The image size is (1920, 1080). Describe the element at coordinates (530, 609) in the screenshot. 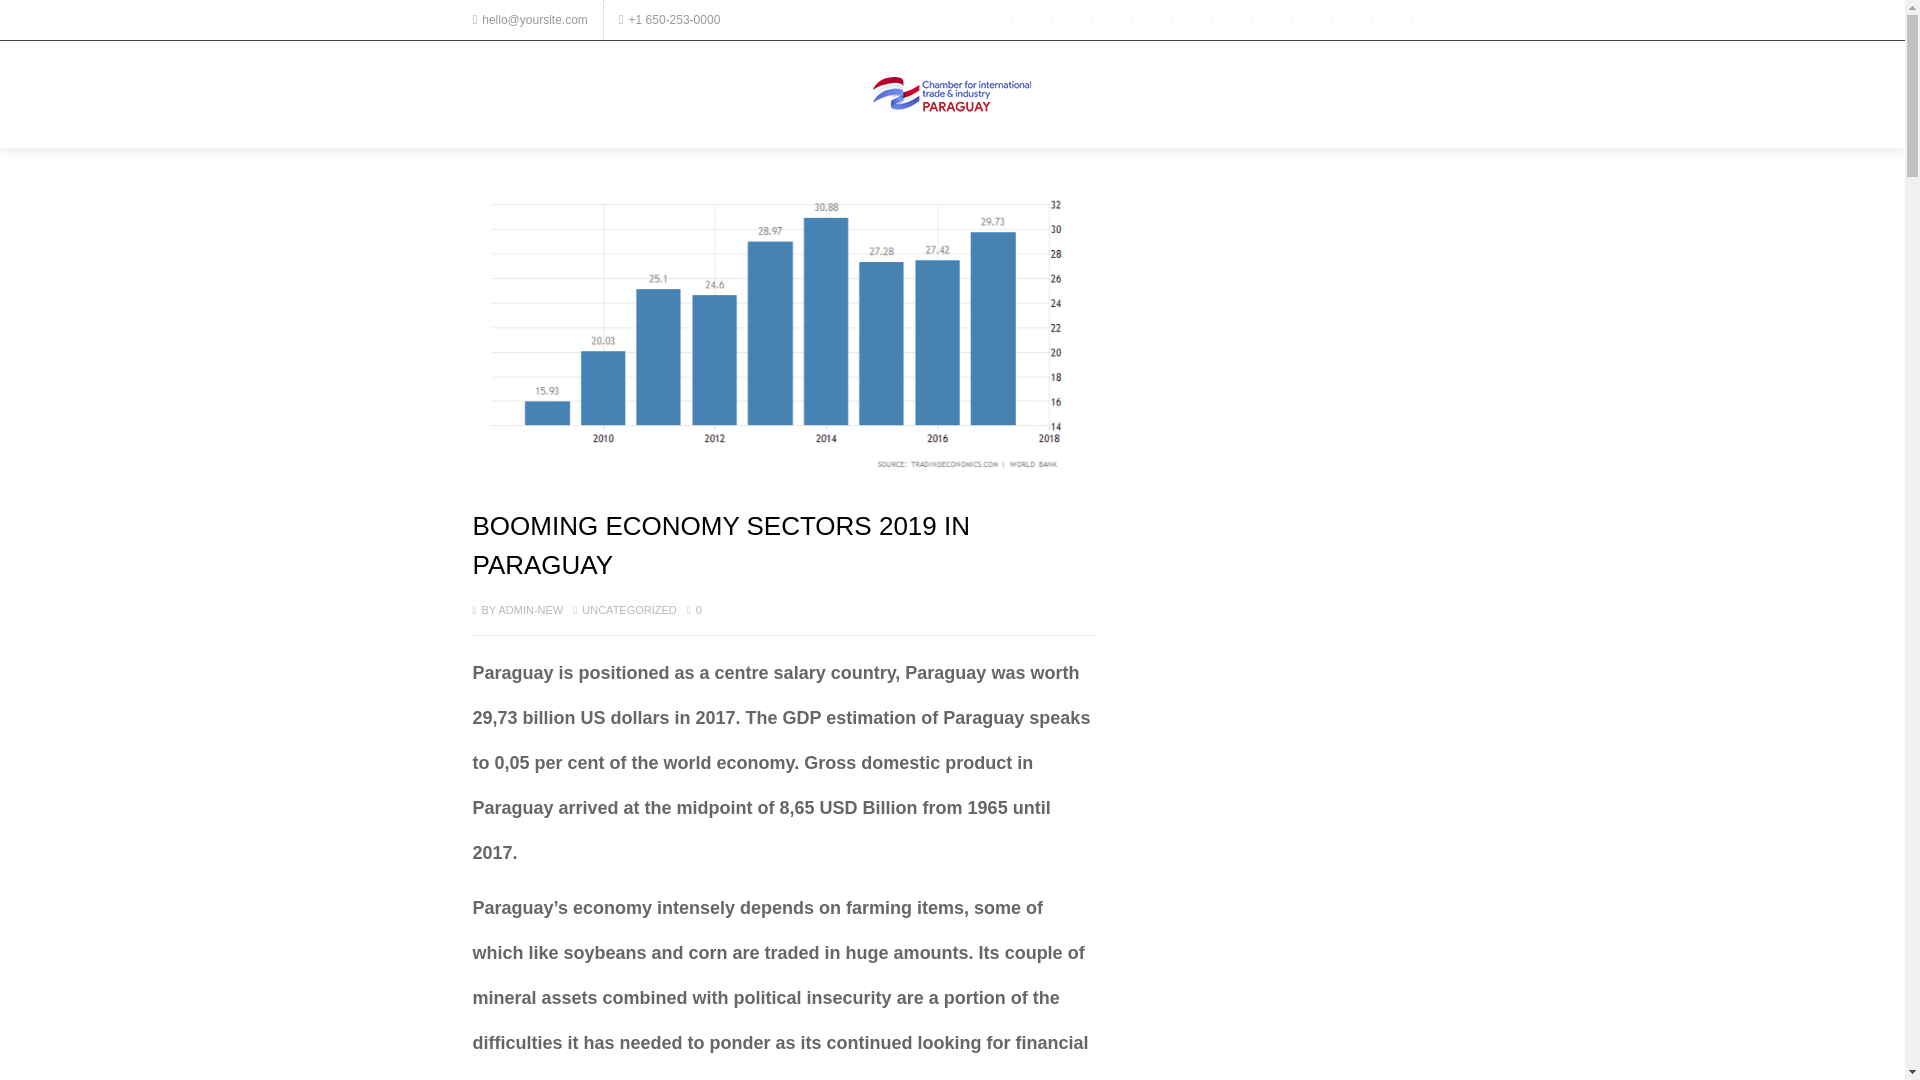

I see `ADMIN-NEW` at that location.